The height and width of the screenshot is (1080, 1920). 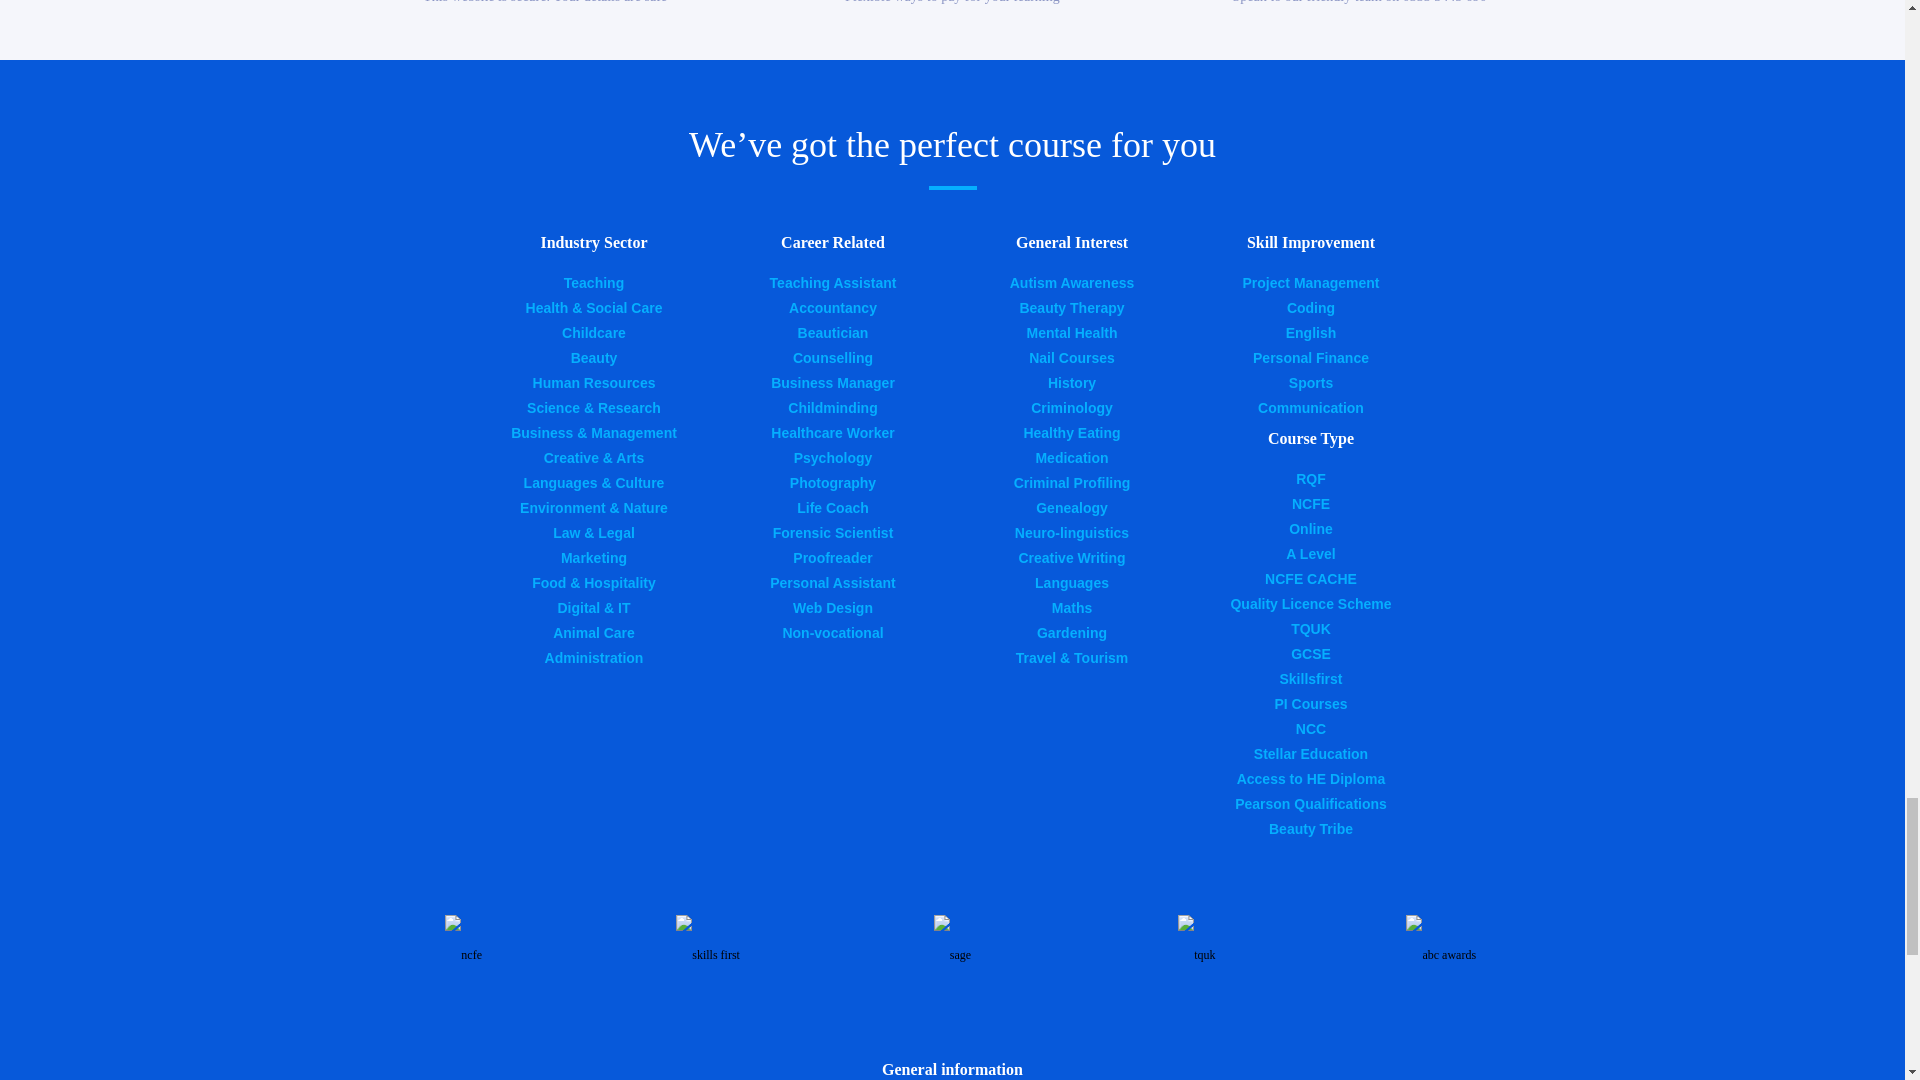 I want to click on Human Resources, so click(x=594, y=382).